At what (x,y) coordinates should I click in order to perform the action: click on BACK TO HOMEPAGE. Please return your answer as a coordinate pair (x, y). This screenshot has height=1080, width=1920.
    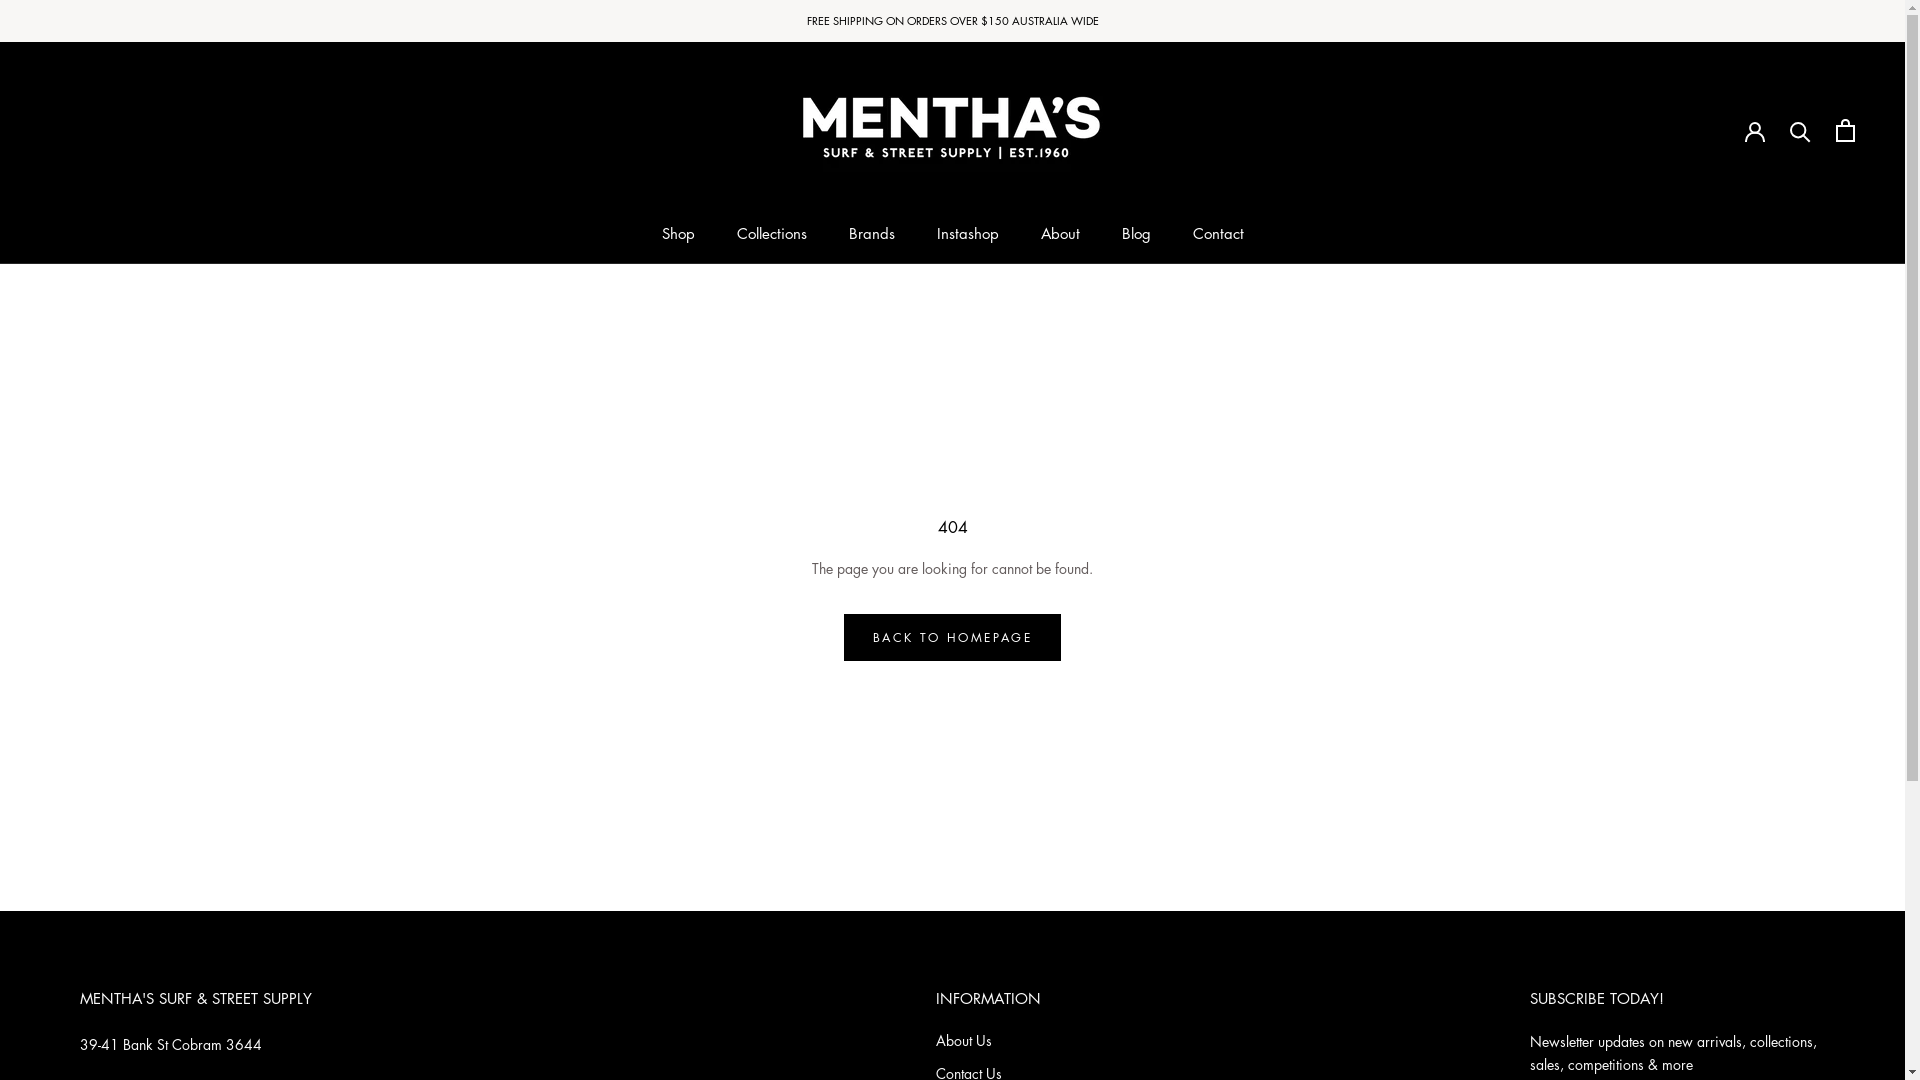
    Looking at the image, I should click on (952, 638).